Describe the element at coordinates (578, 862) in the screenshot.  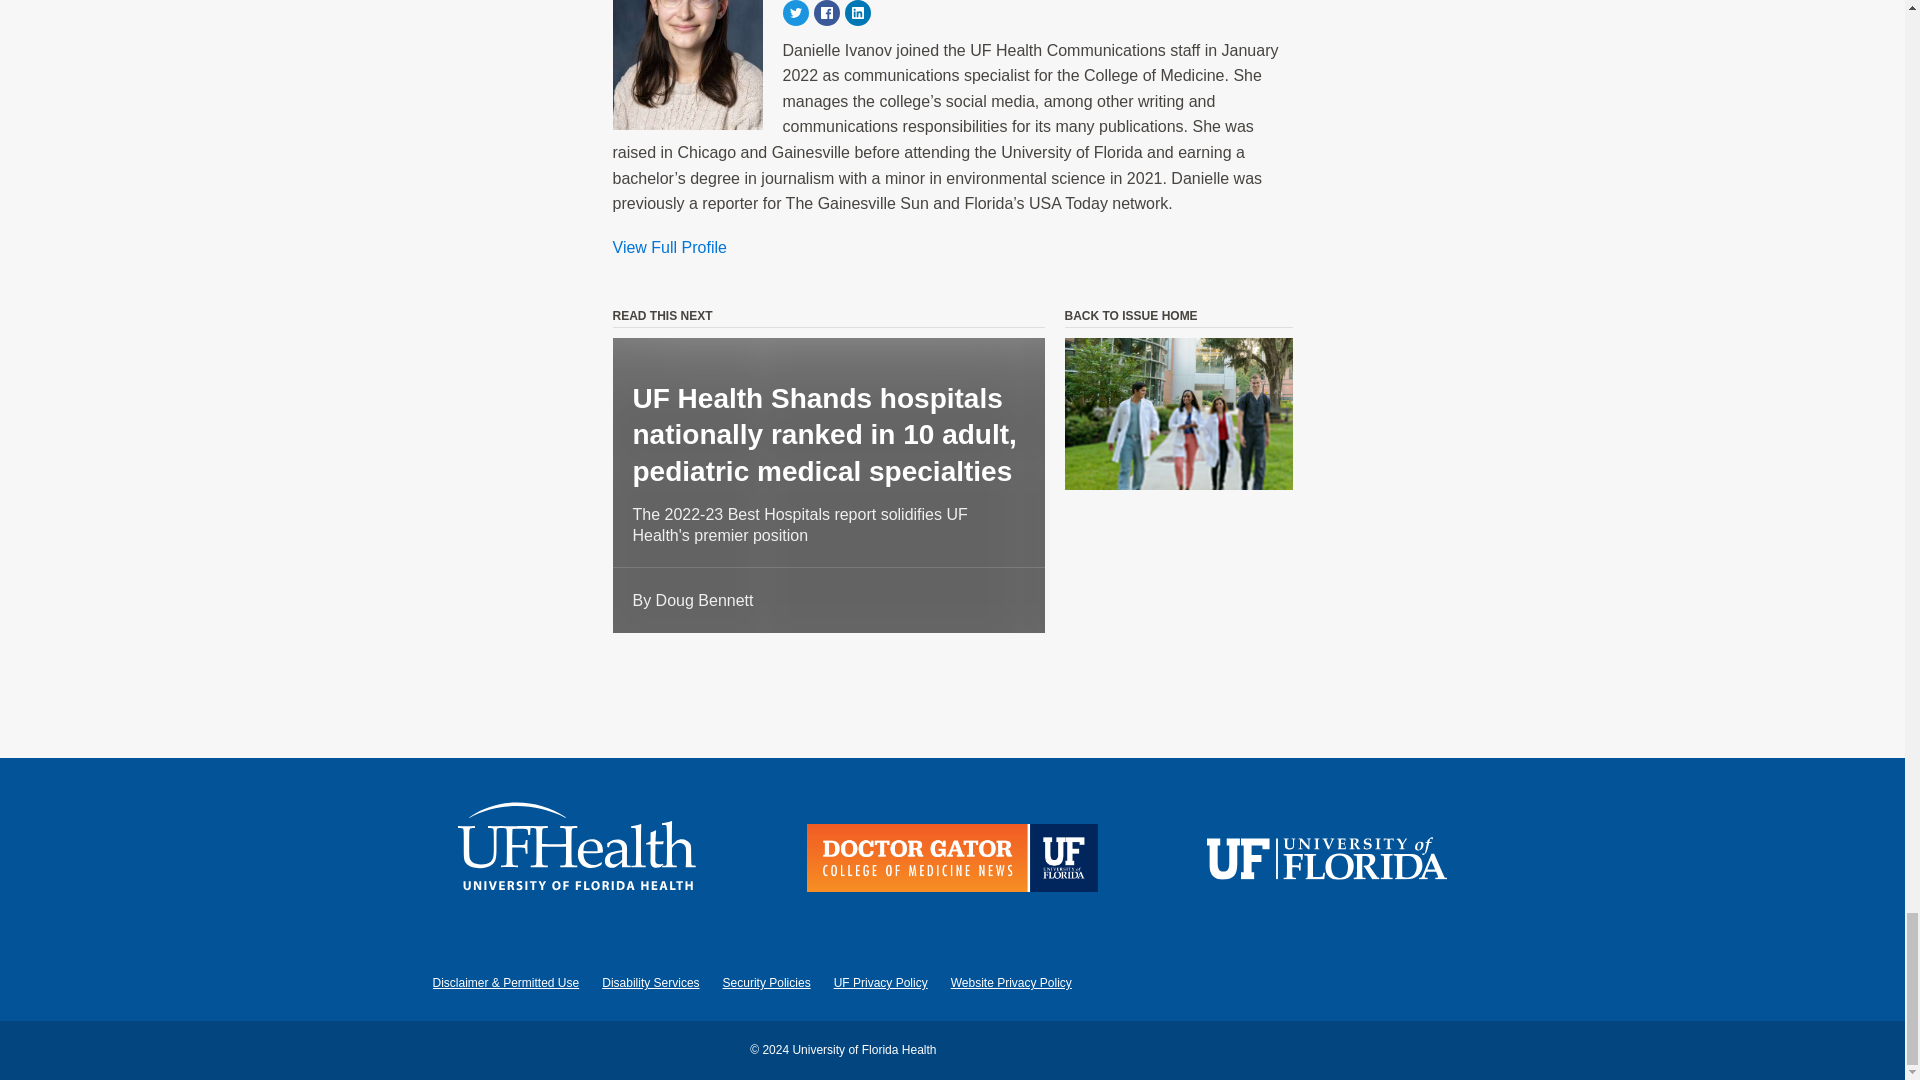
I see `UF Health` at that location.